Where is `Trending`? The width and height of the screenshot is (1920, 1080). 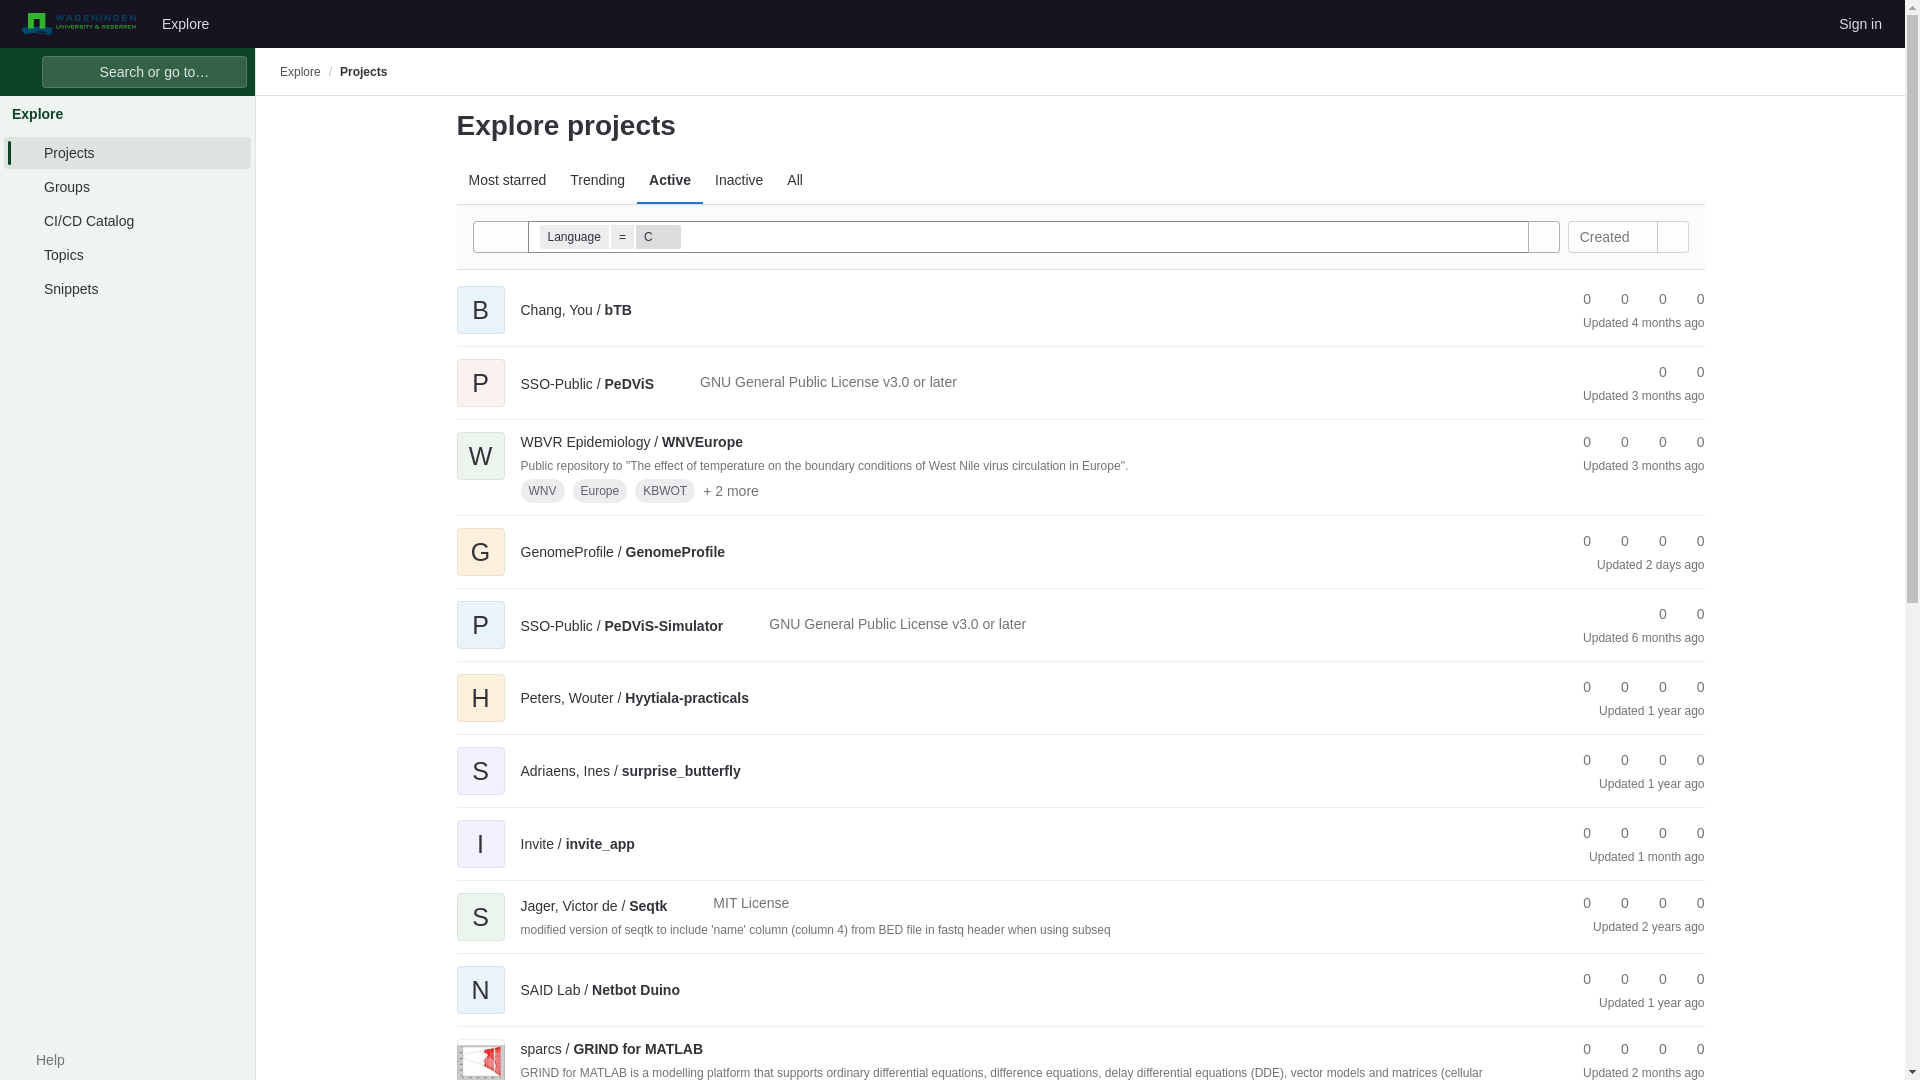
Trending is located at coordinates (598, 180).